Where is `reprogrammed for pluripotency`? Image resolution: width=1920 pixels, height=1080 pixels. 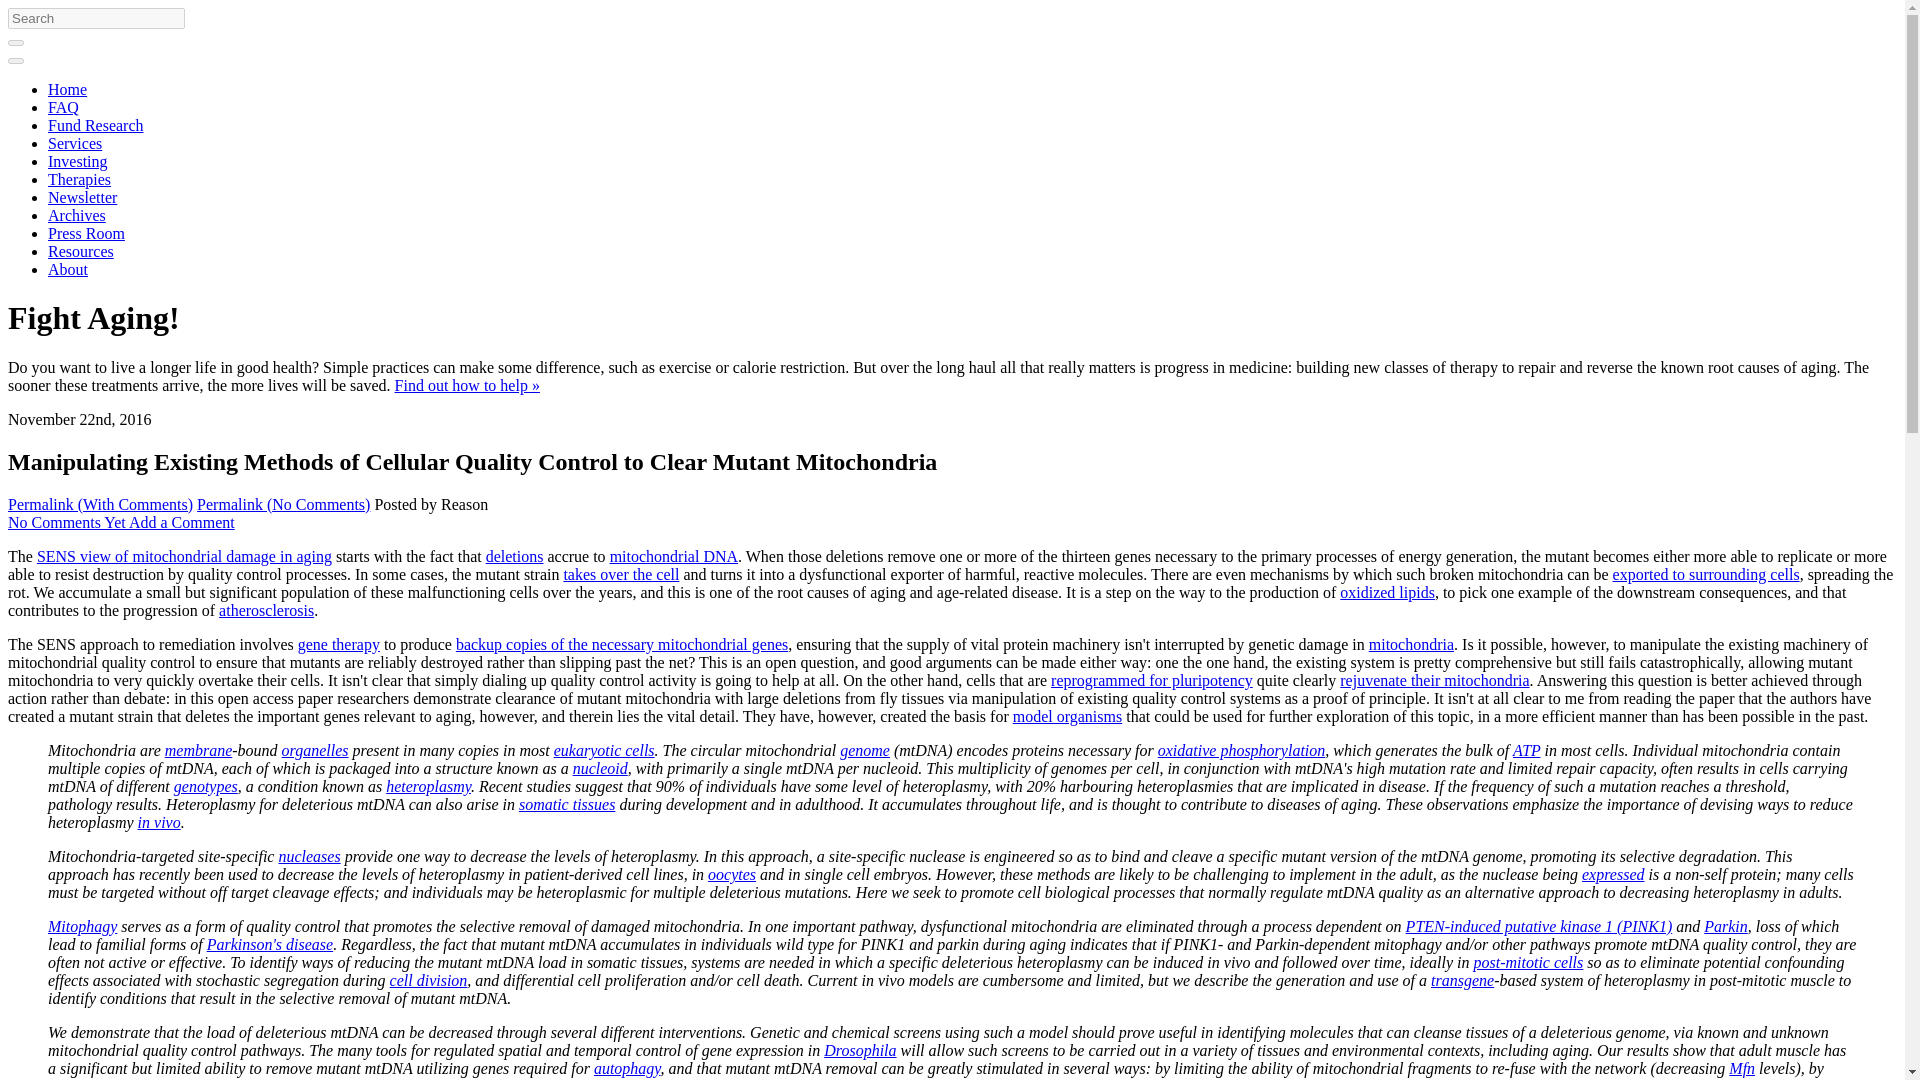
reprogrammed for pluripotency is located at coordinates (1152, 680).